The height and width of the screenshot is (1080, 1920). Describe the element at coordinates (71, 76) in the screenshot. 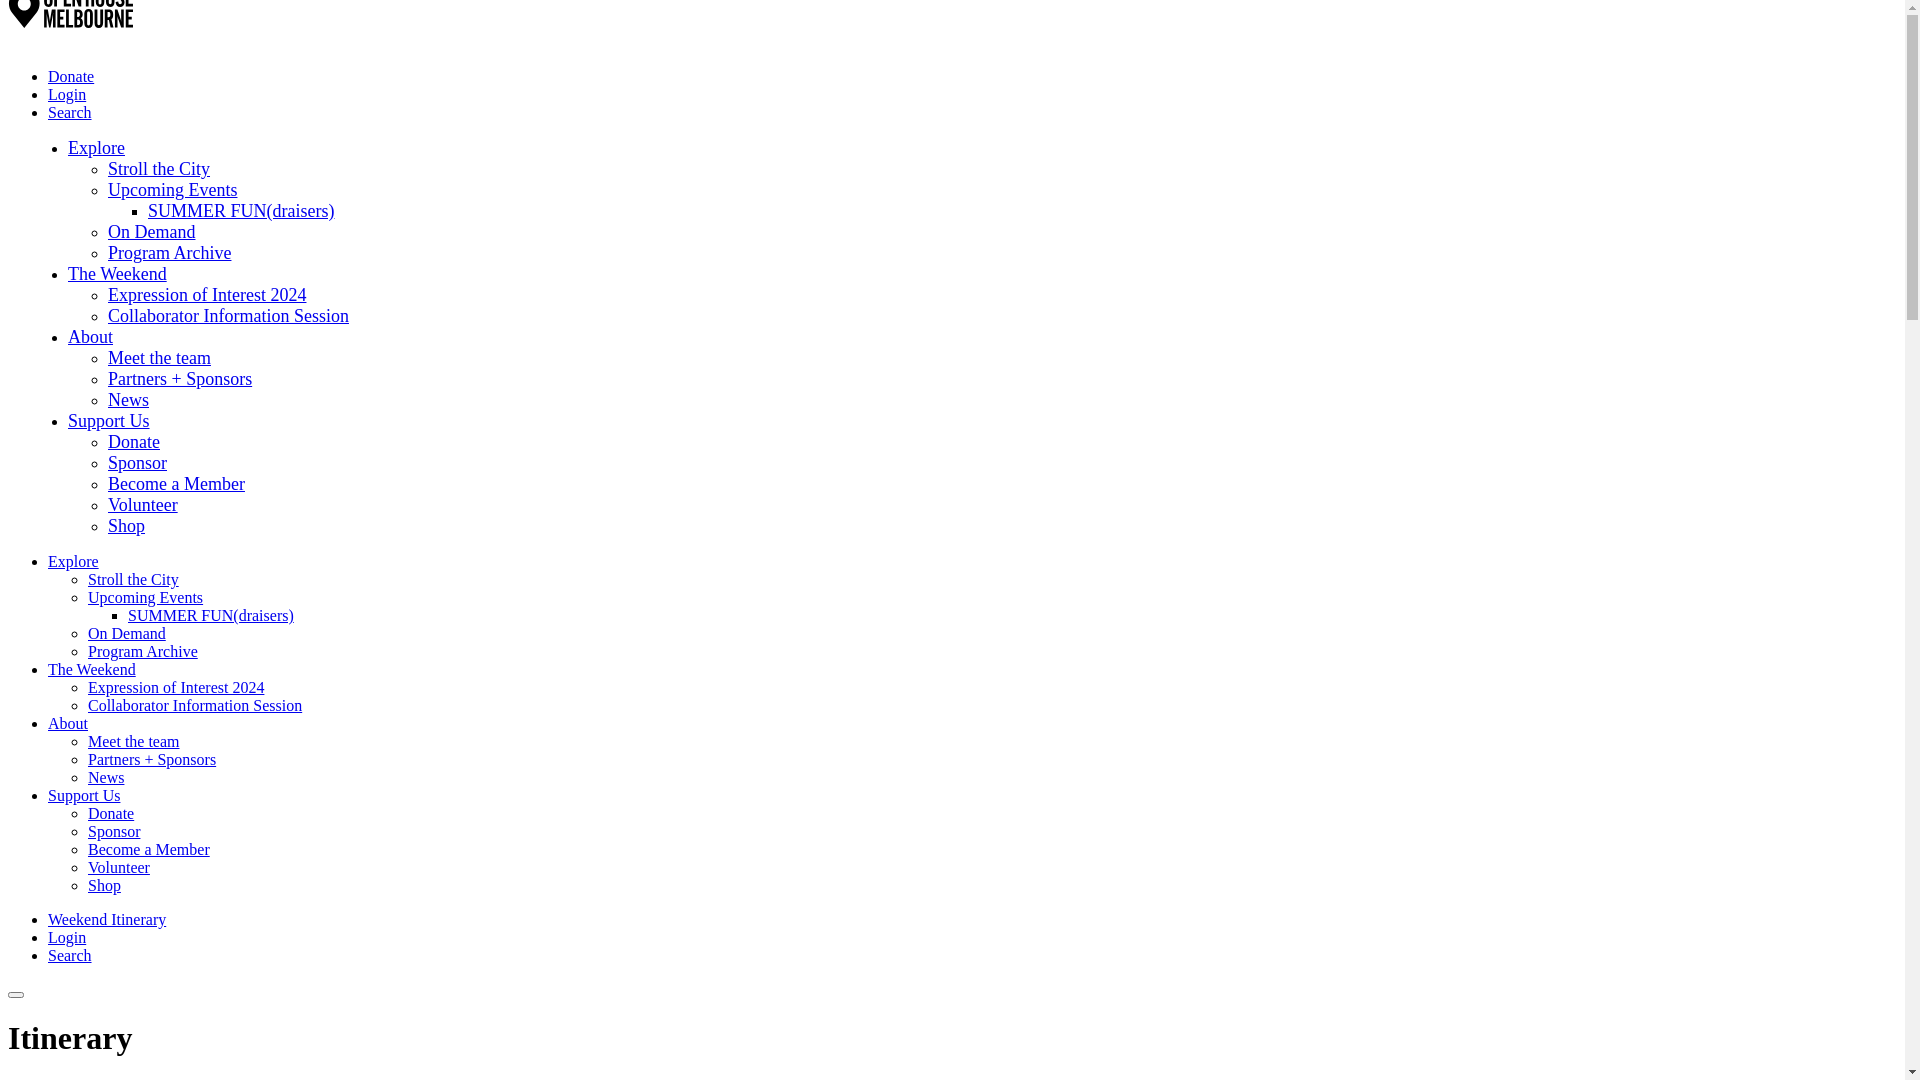

I see `Donate` at that location.